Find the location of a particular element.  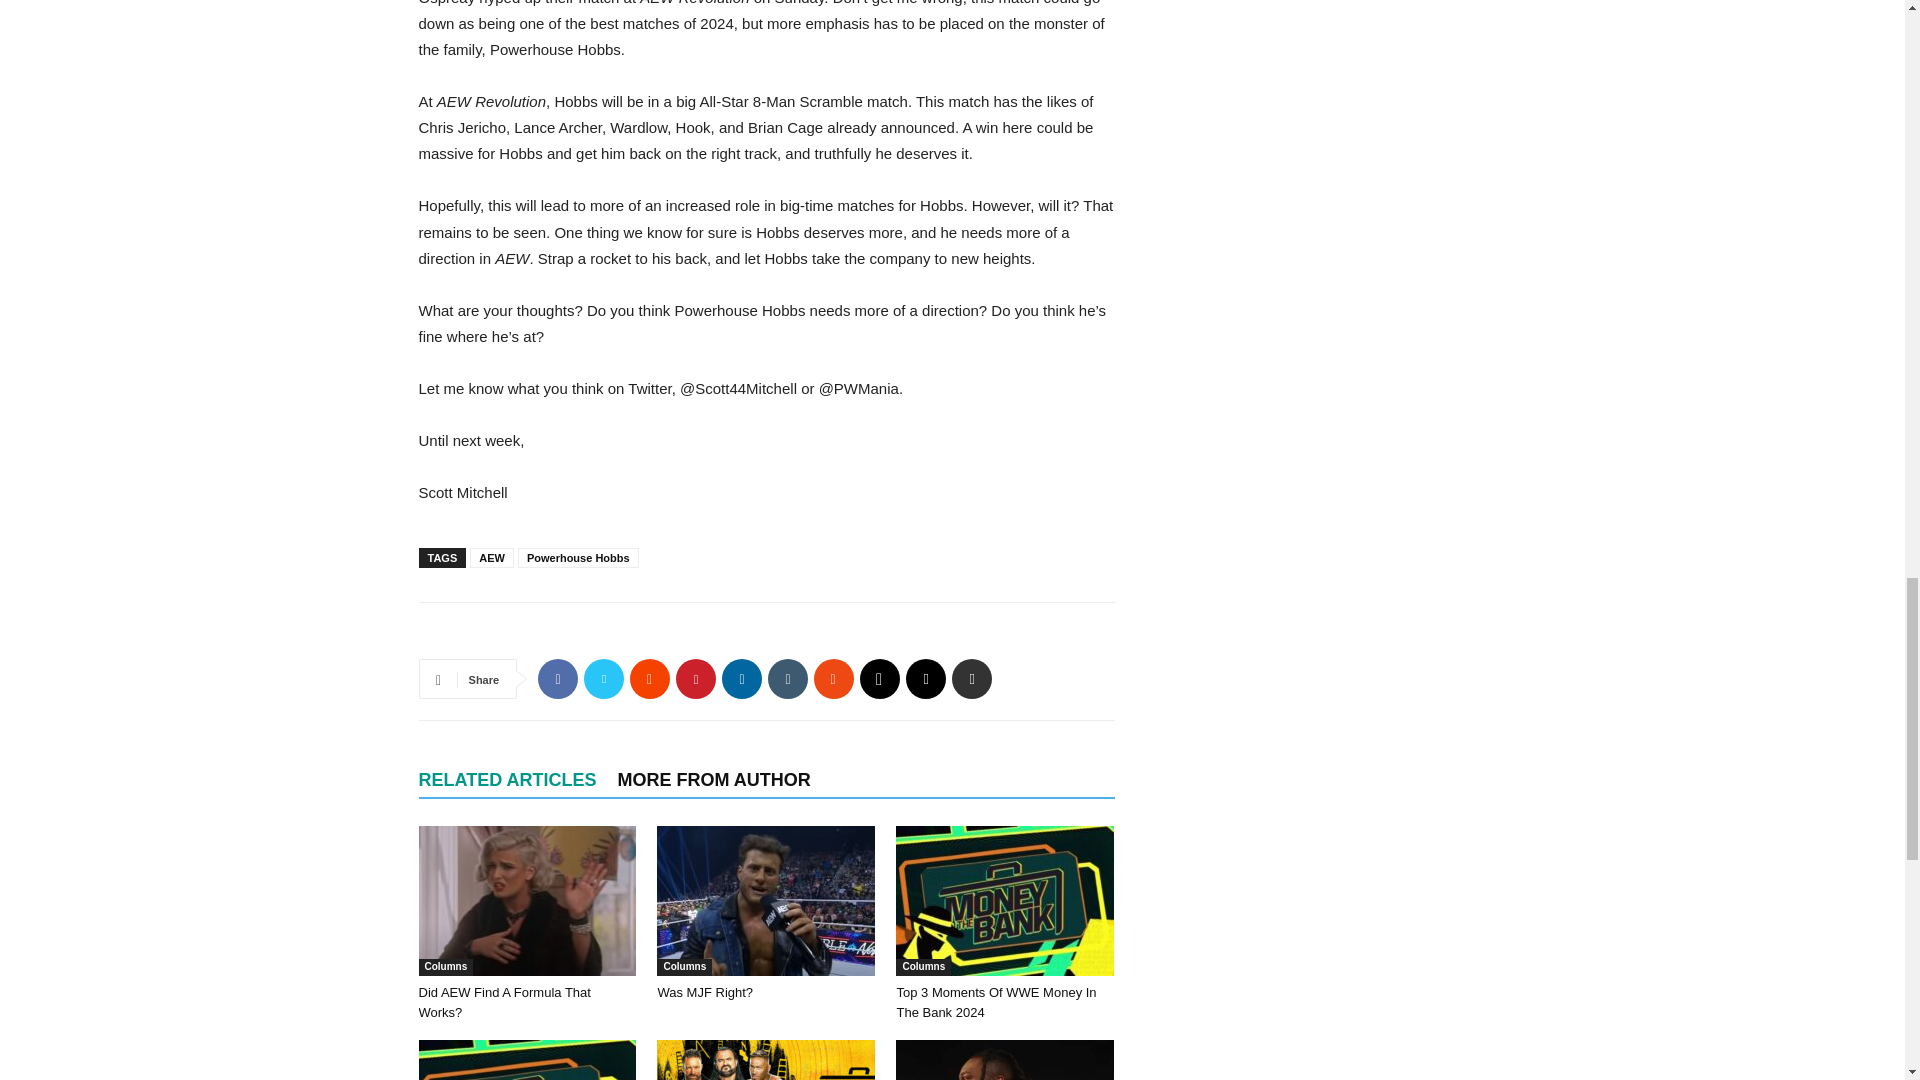

Twitter is located at coordinates (604, 678).